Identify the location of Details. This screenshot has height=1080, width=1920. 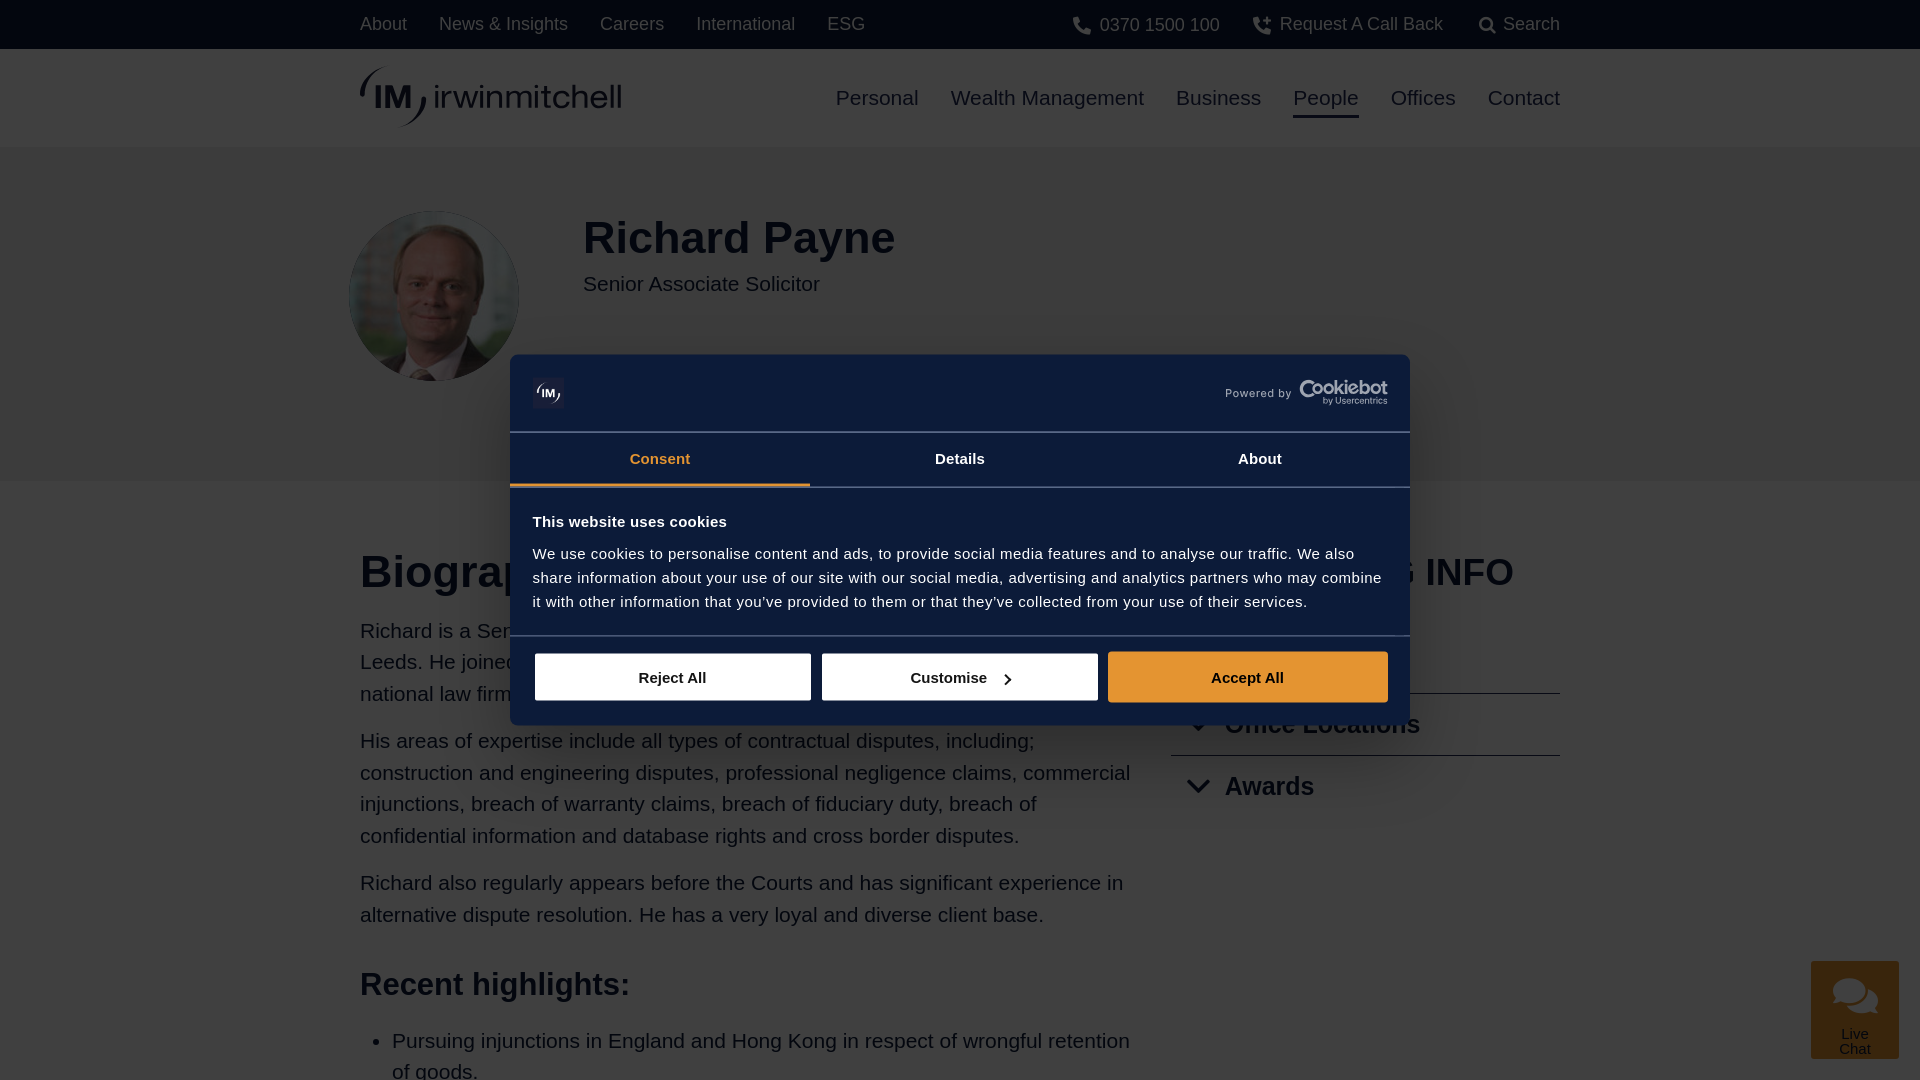
(960, 459).